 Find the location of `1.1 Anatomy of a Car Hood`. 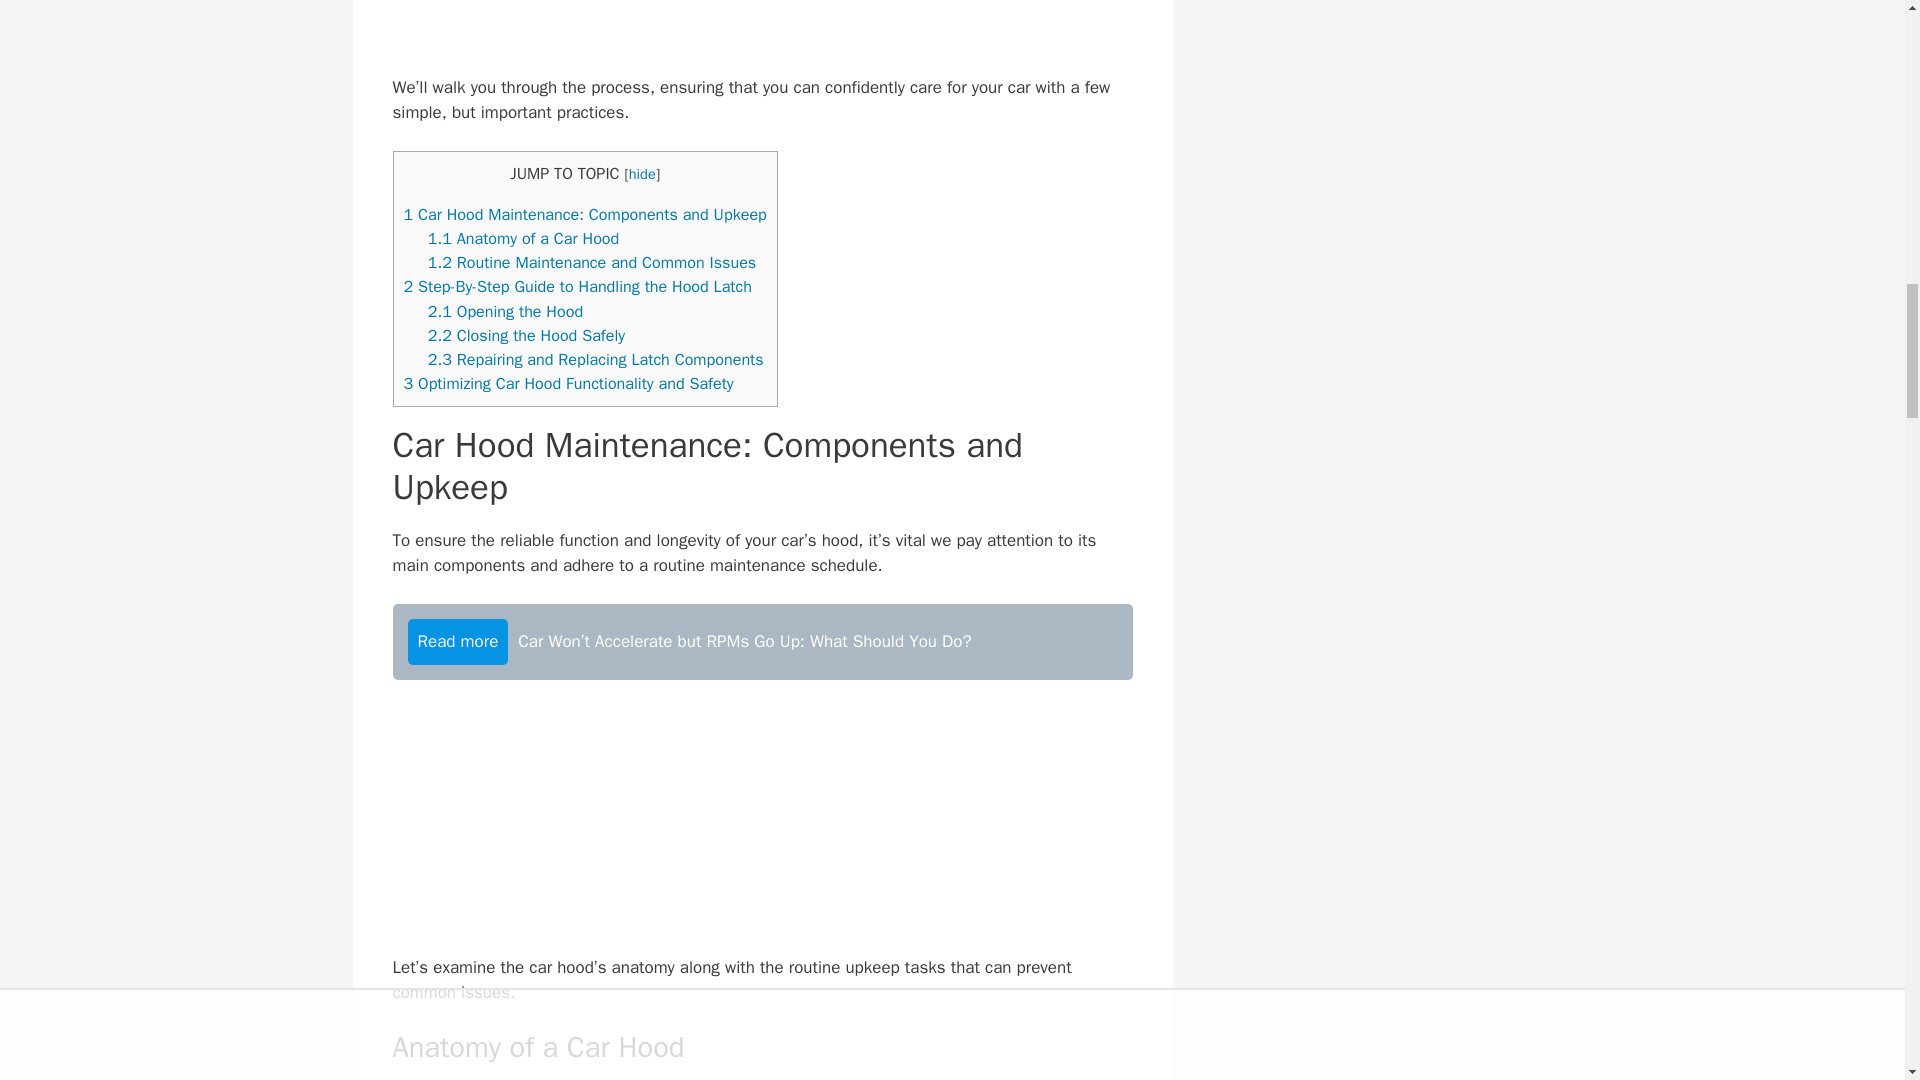

1.1 Anatomy of a Car Hood is located at coordinates (524, 238).